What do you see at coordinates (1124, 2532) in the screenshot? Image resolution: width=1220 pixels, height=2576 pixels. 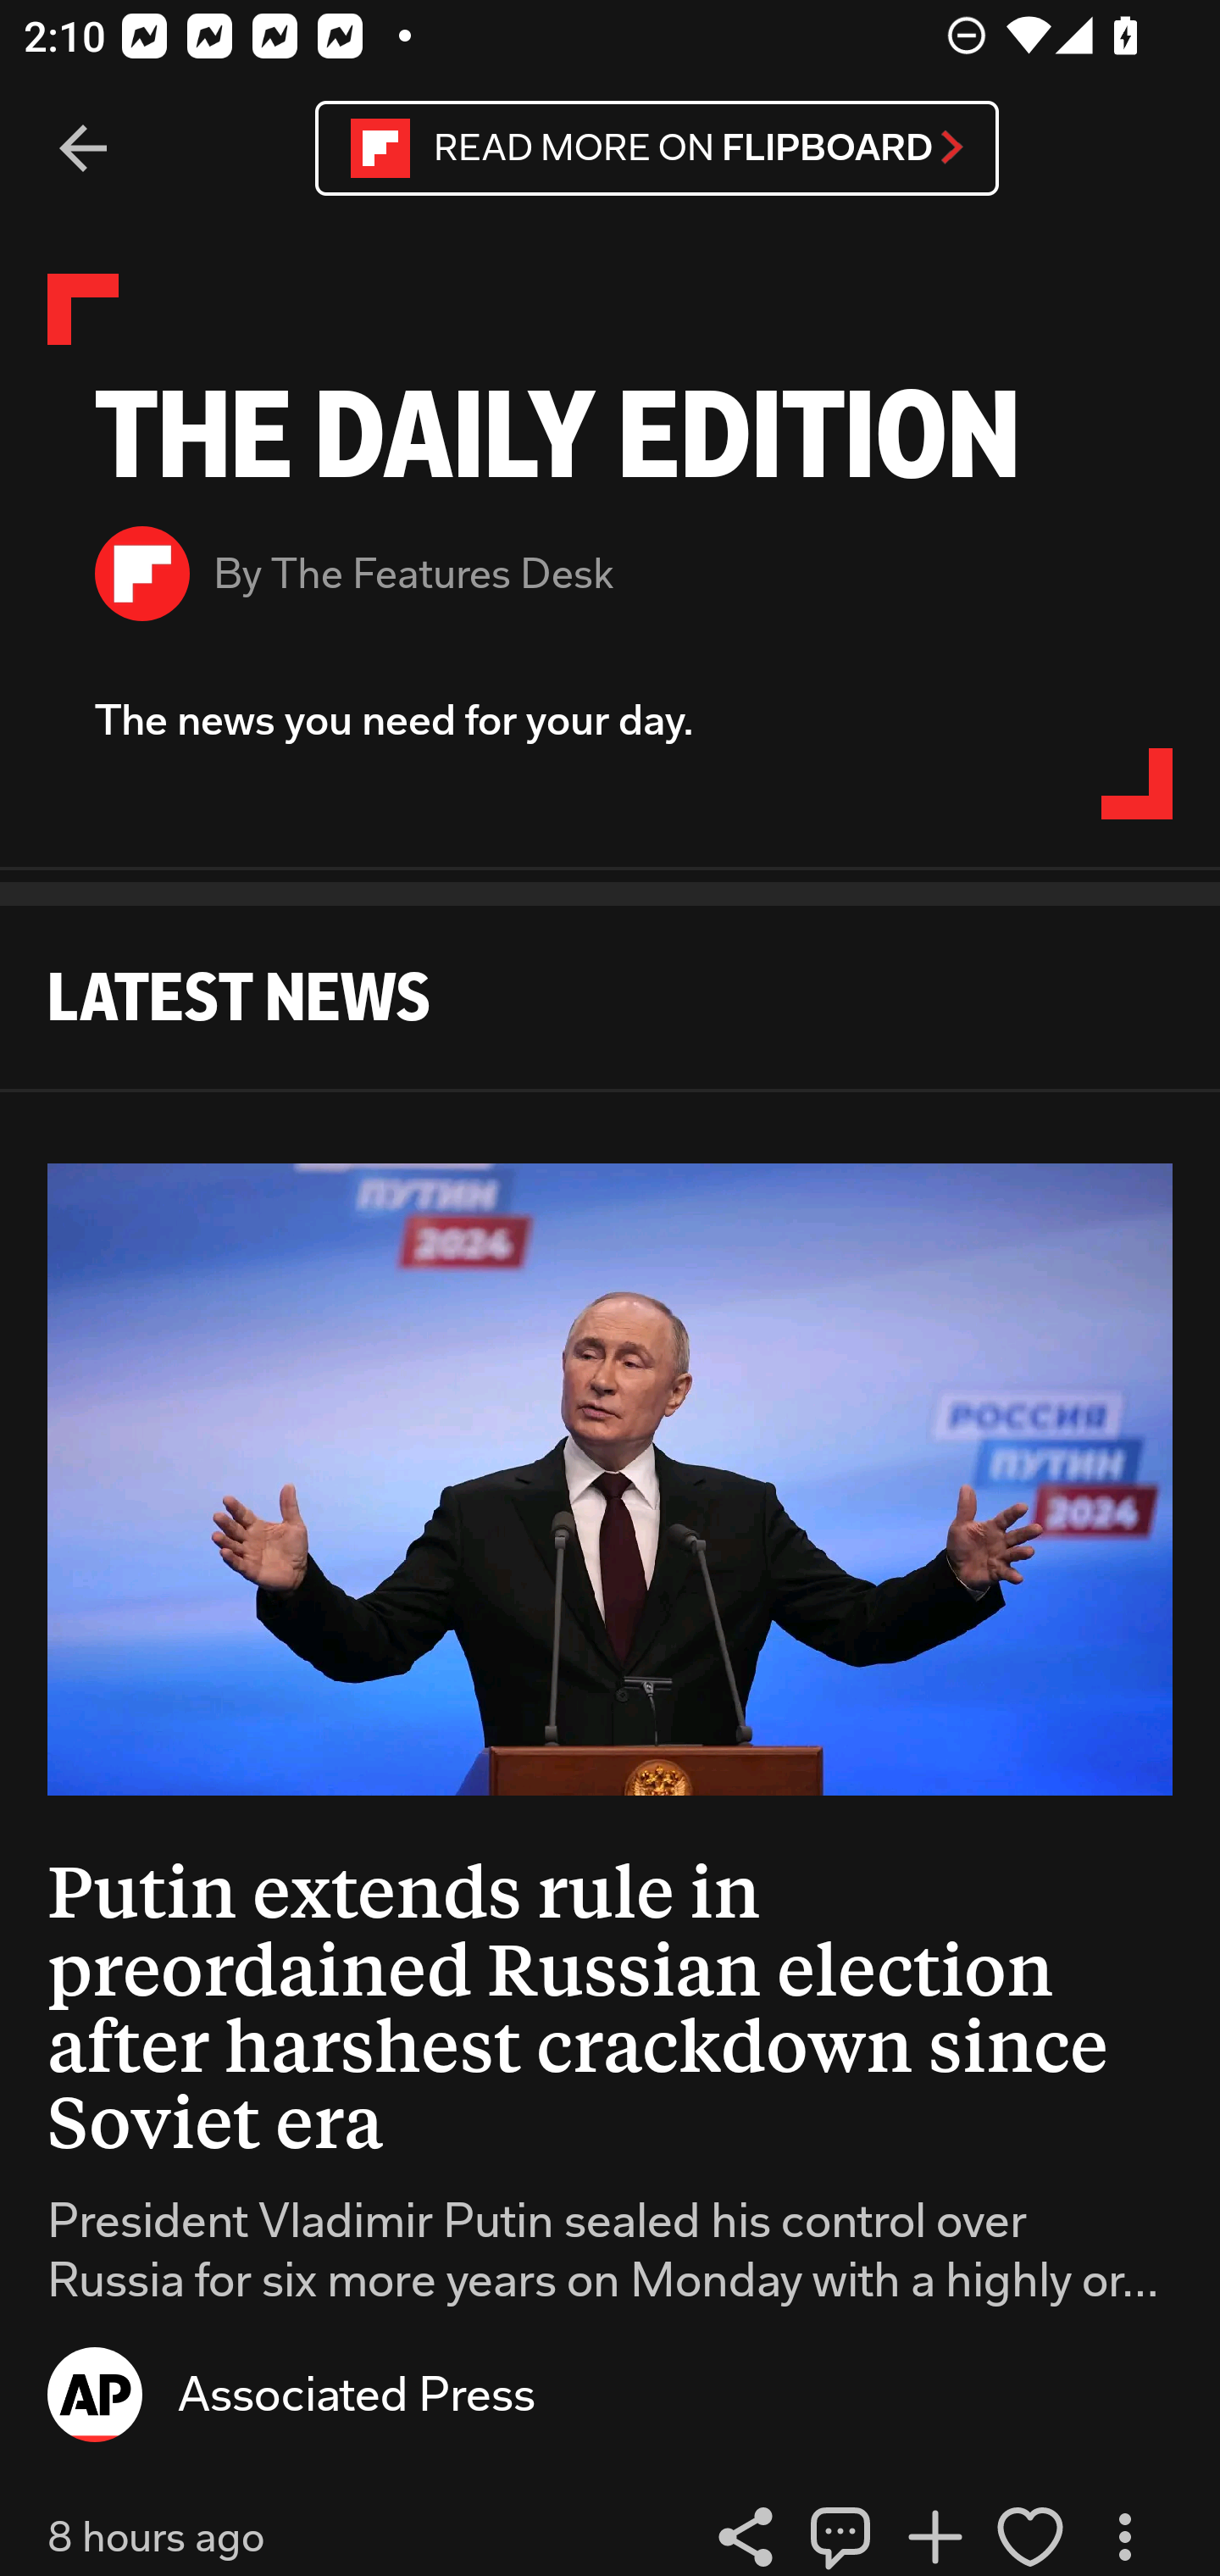 I see `Options` at bounding box center [1124, 2532].